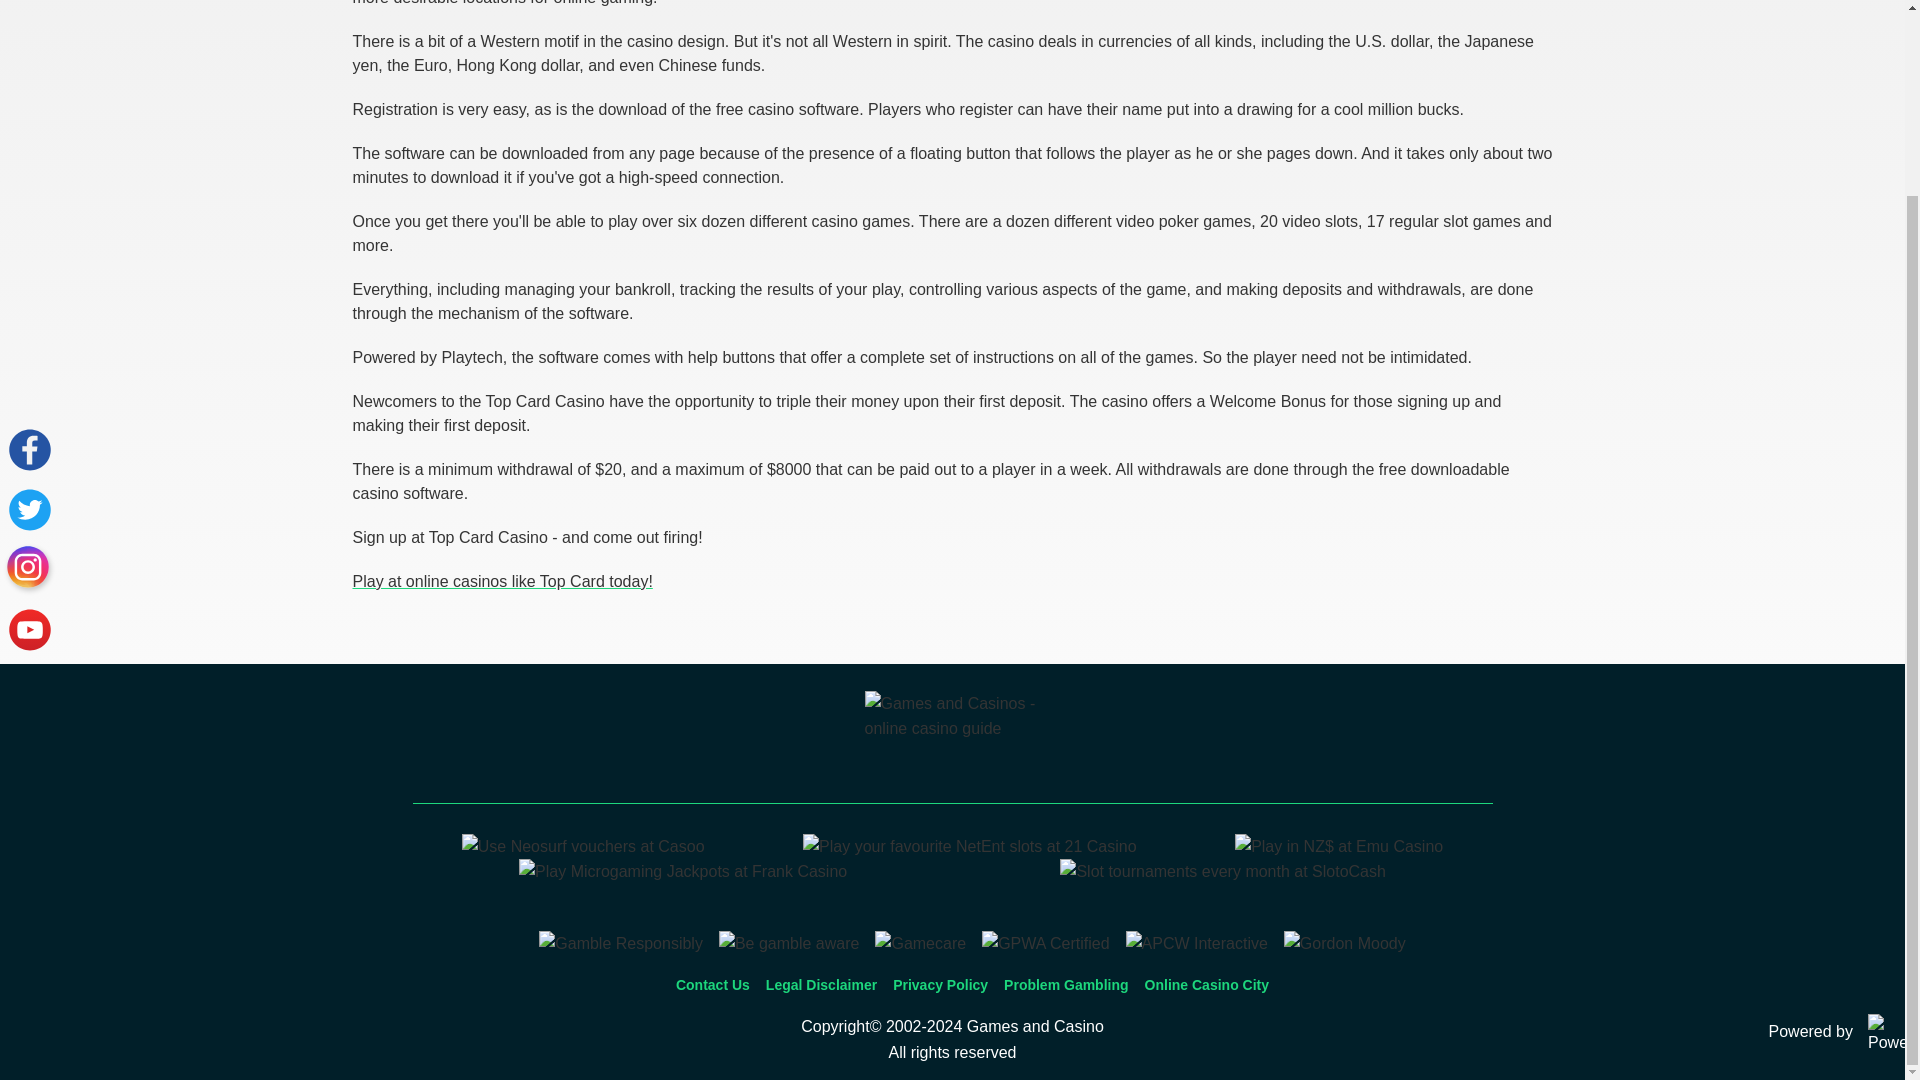  I want to click on Frank Casino, so click(682, 871).